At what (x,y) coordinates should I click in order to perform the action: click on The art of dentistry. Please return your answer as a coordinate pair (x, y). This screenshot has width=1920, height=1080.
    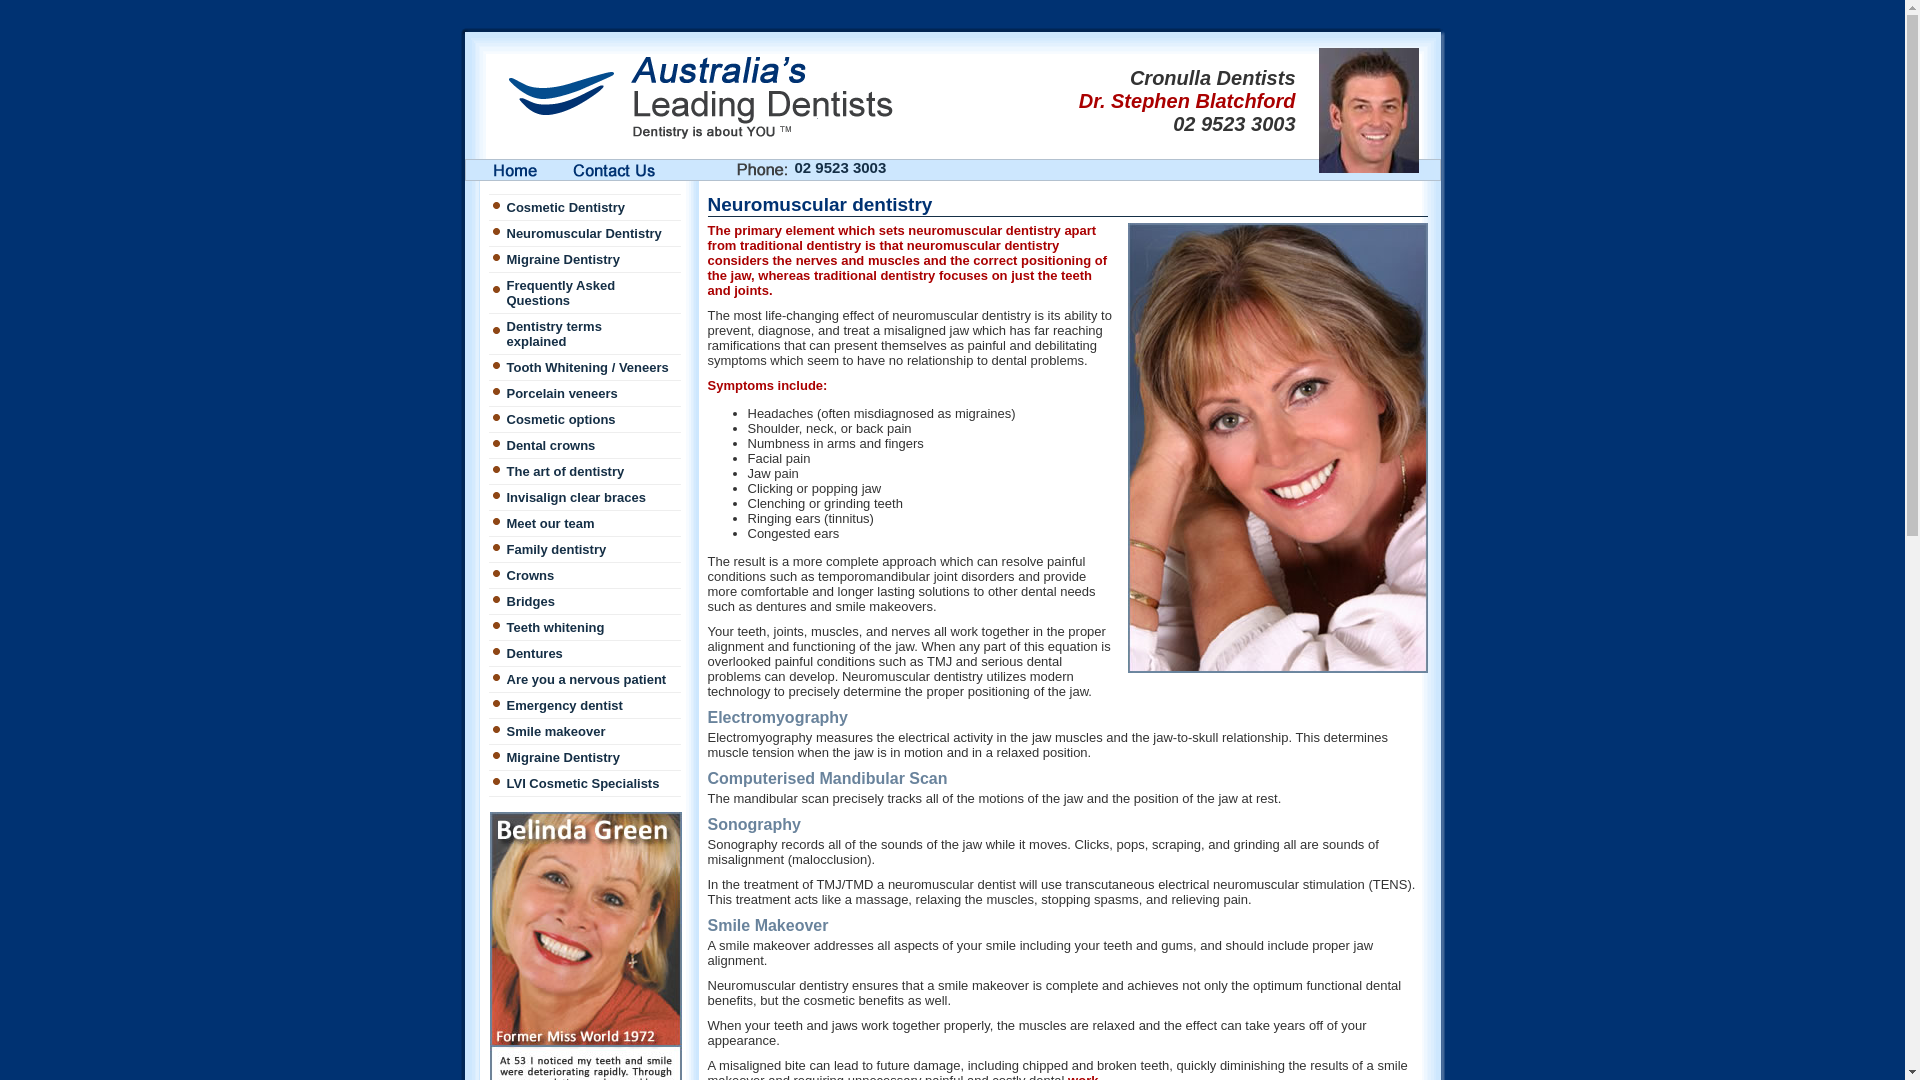
    Looking at the image, I should click on (584, 472).